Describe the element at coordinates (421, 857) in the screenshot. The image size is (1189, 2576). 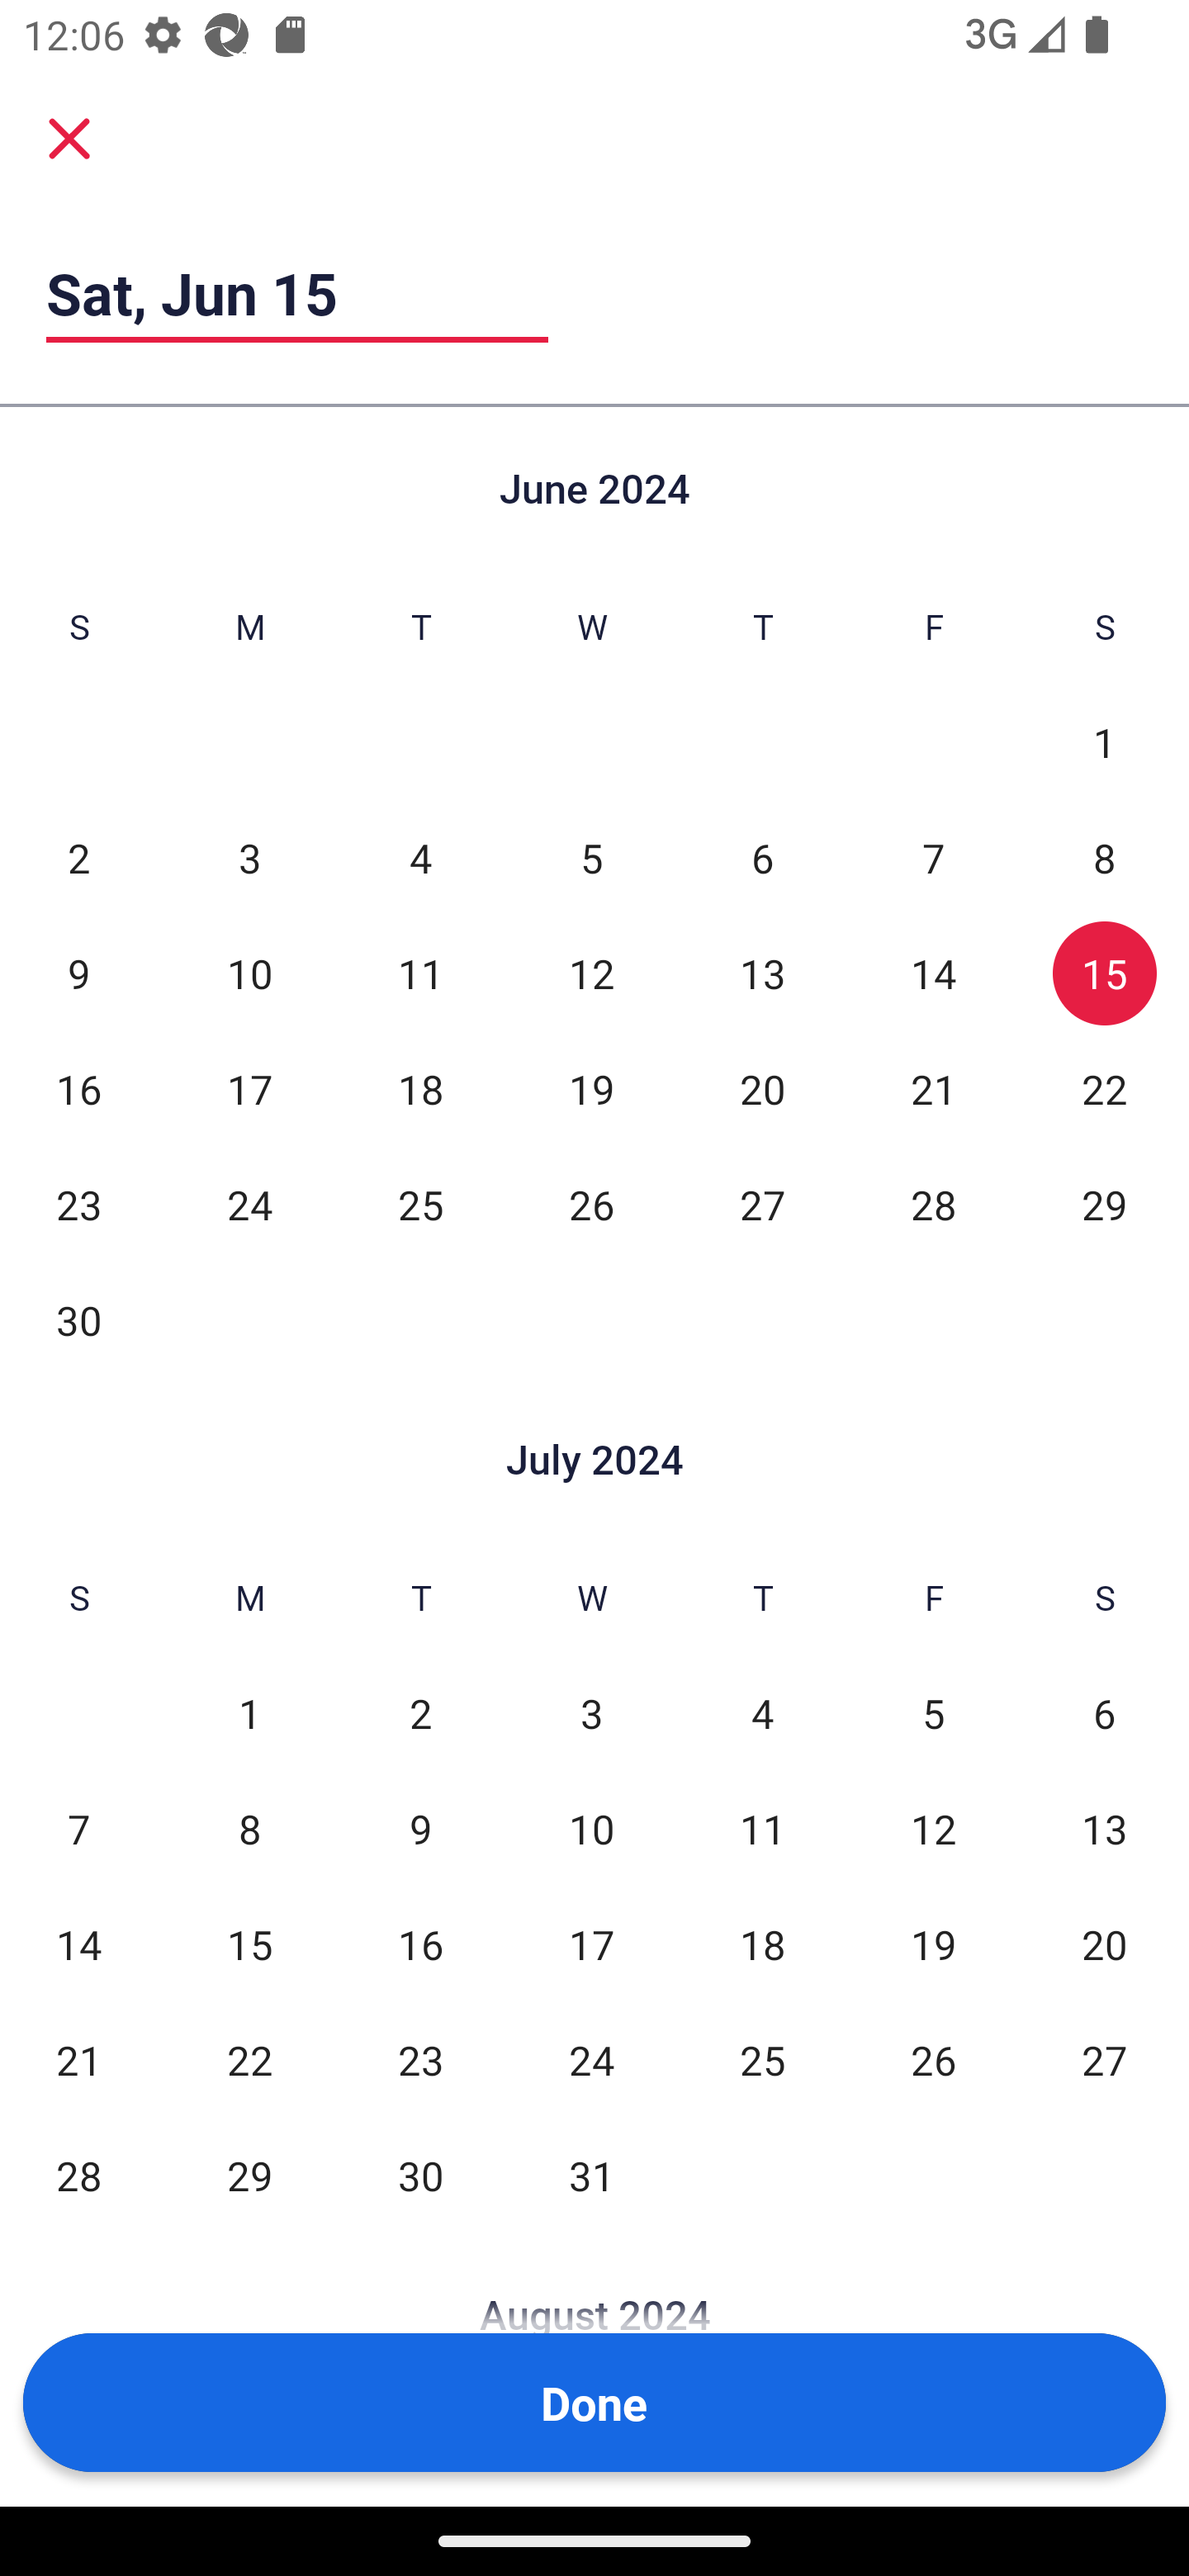
I see `4 Tue, Jun 4, Not Selected` at that location.